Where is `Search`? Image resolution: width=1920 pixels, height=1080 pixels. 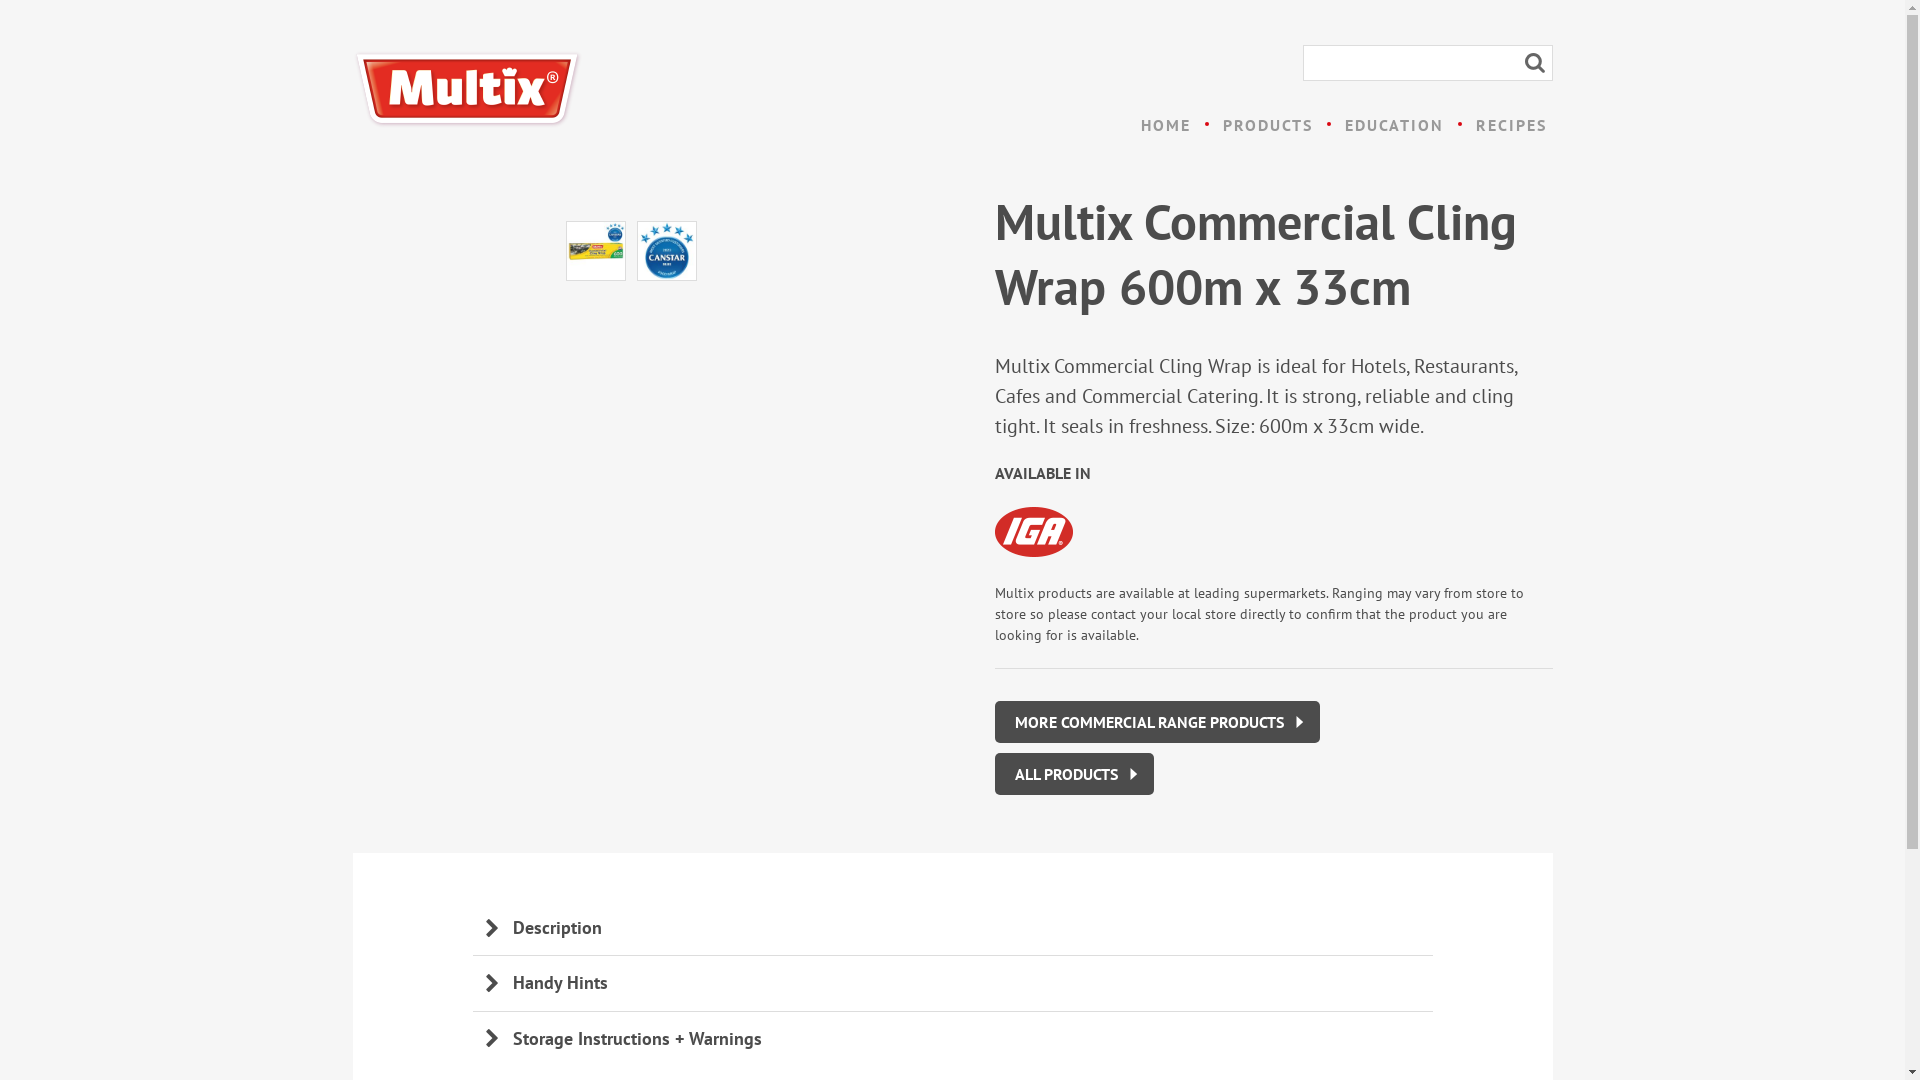 Search is located at coordinates (1534, 63).